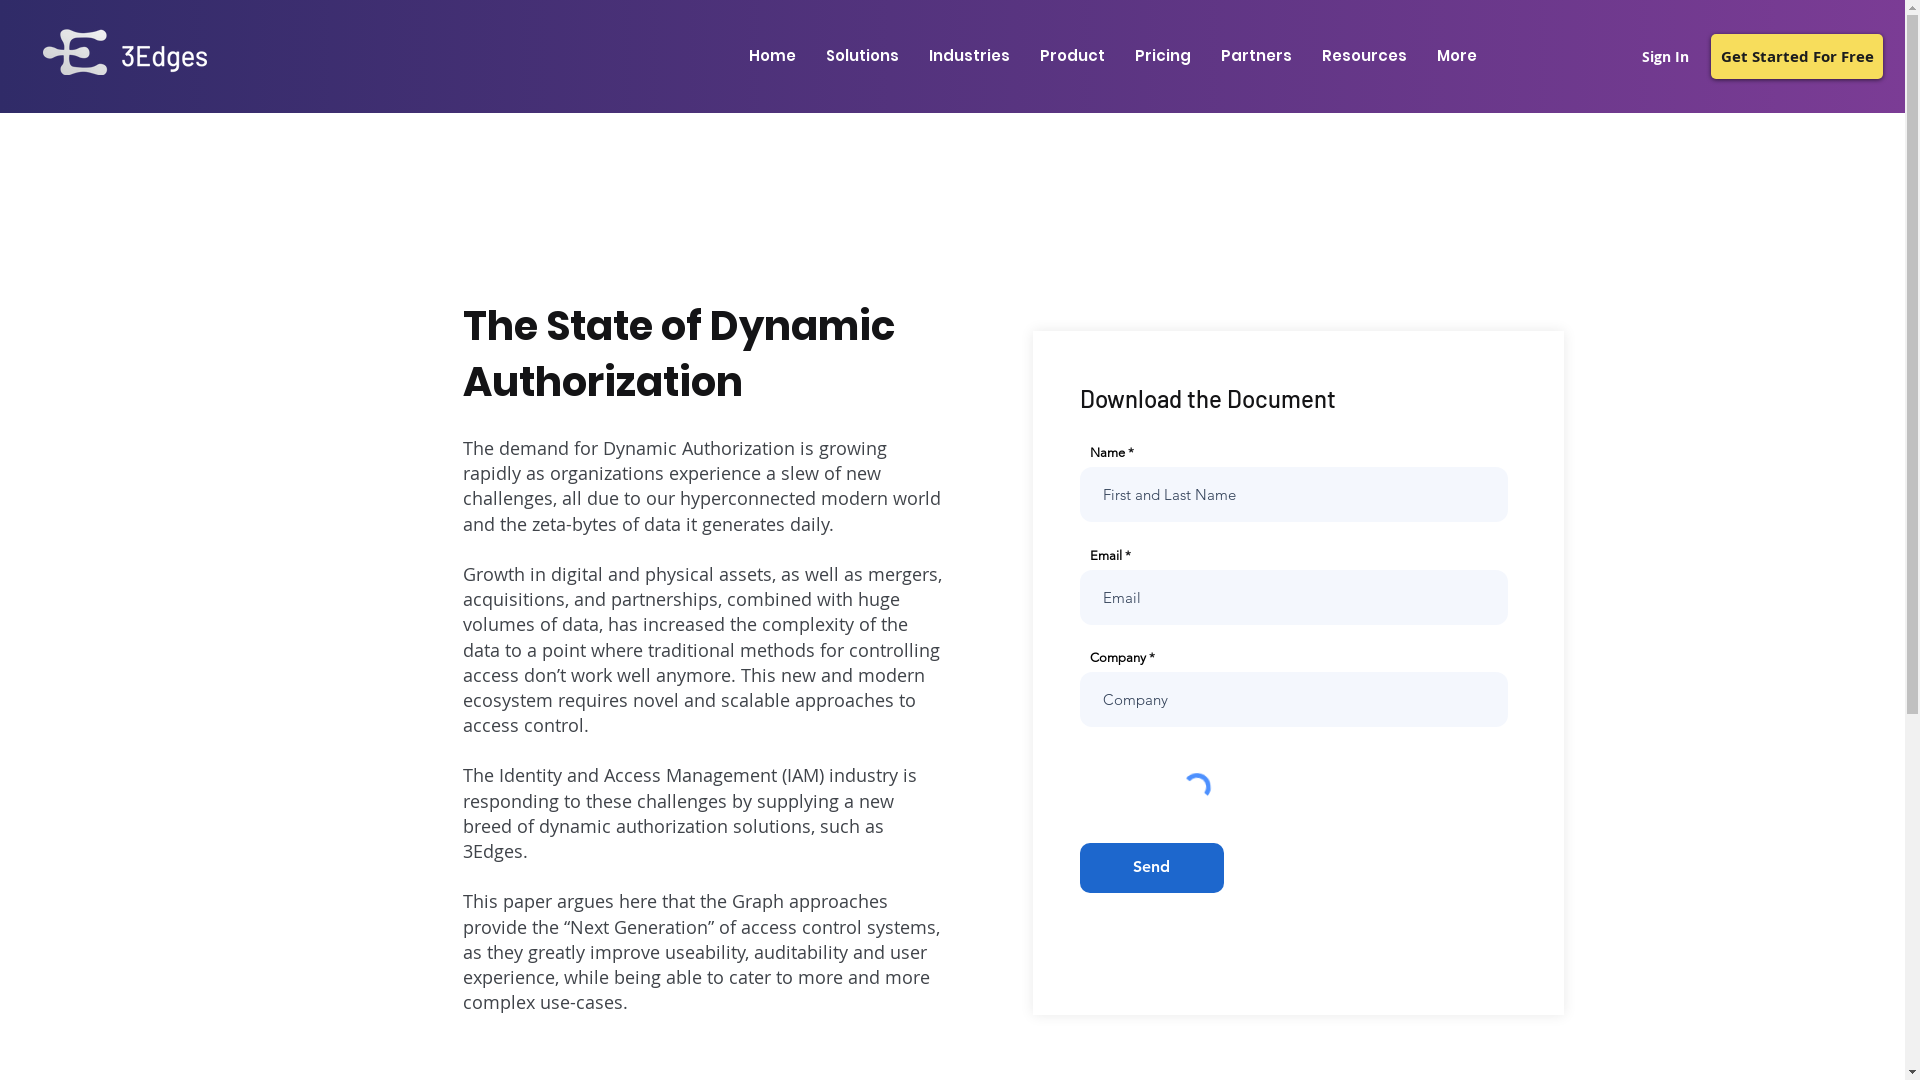 The width and height of the screenshot is (1920, 1080). Describe the element at coordinates (1256, 56) in the screenshot. I see `Partners` at that location.